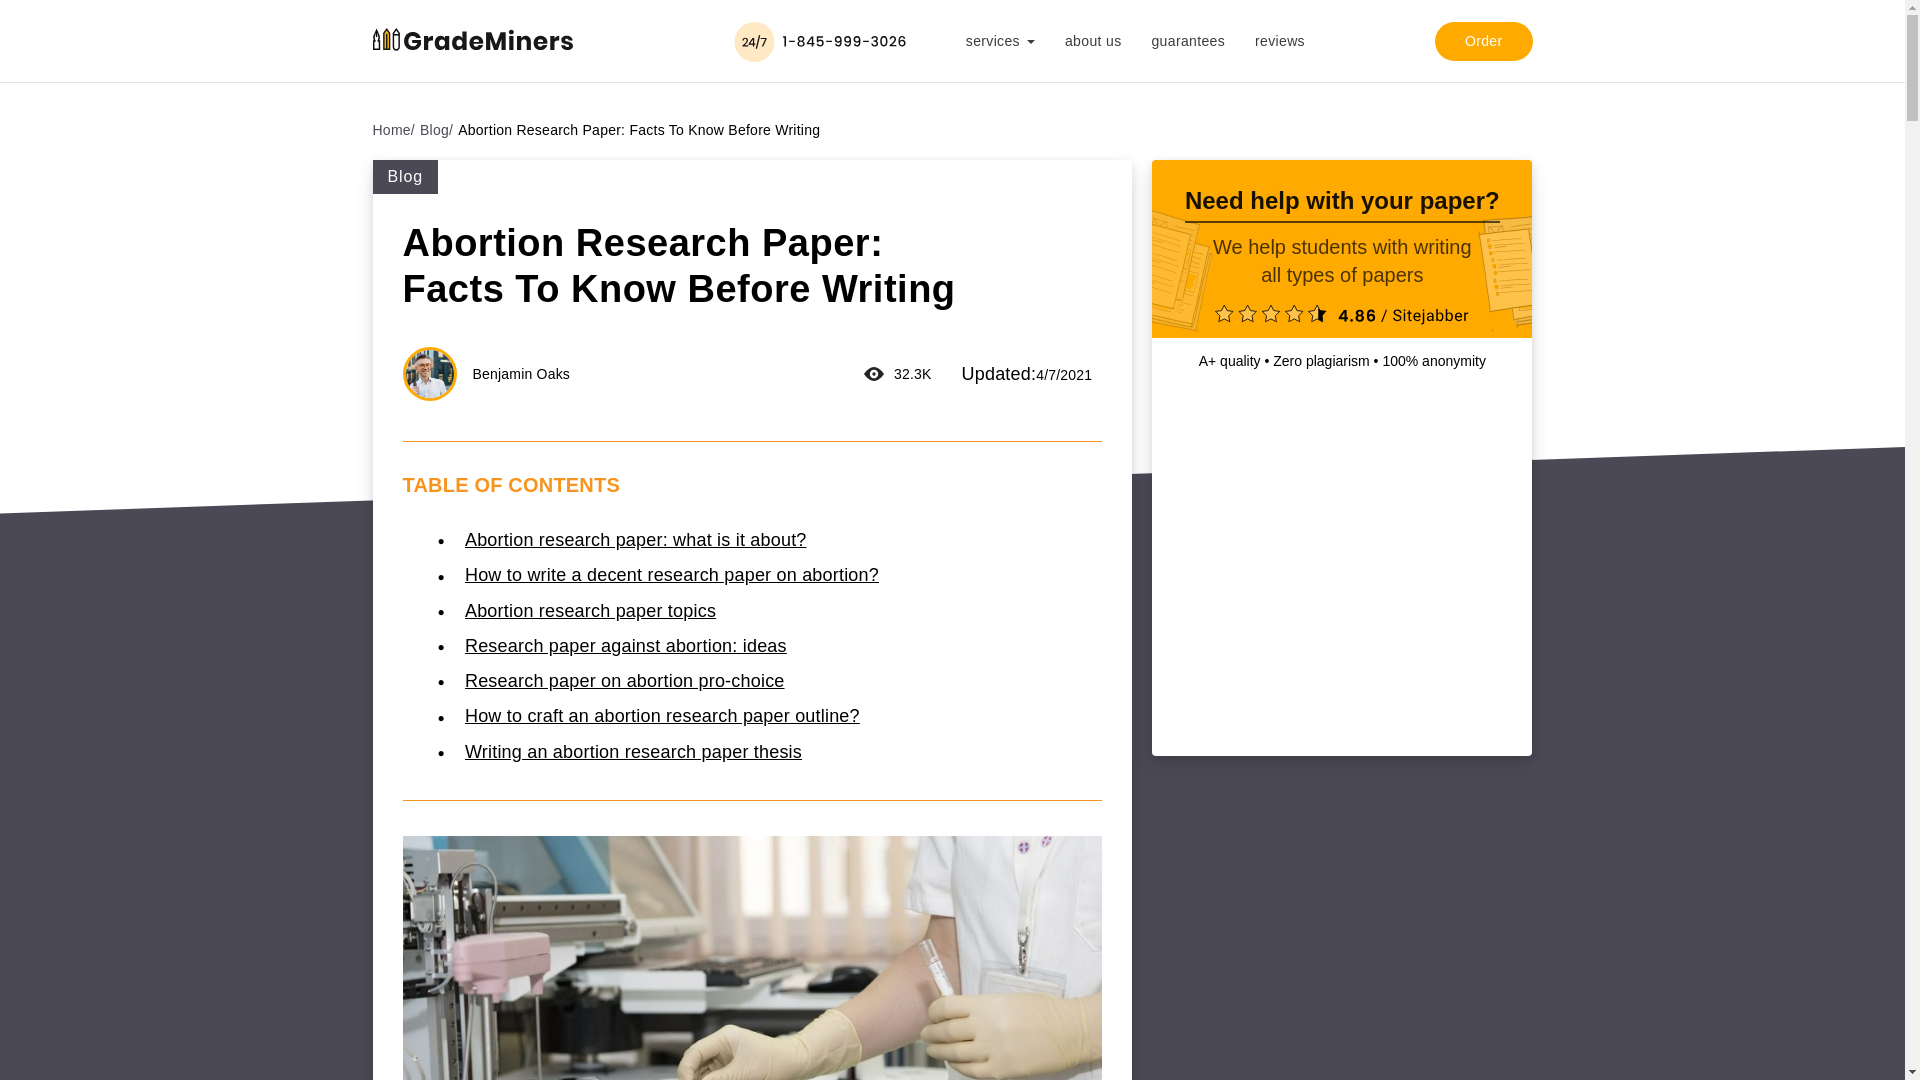  Describe the element at coordinates (626, 646) in the screenshot. I see `Research paper against abortion: ideas` at that location.